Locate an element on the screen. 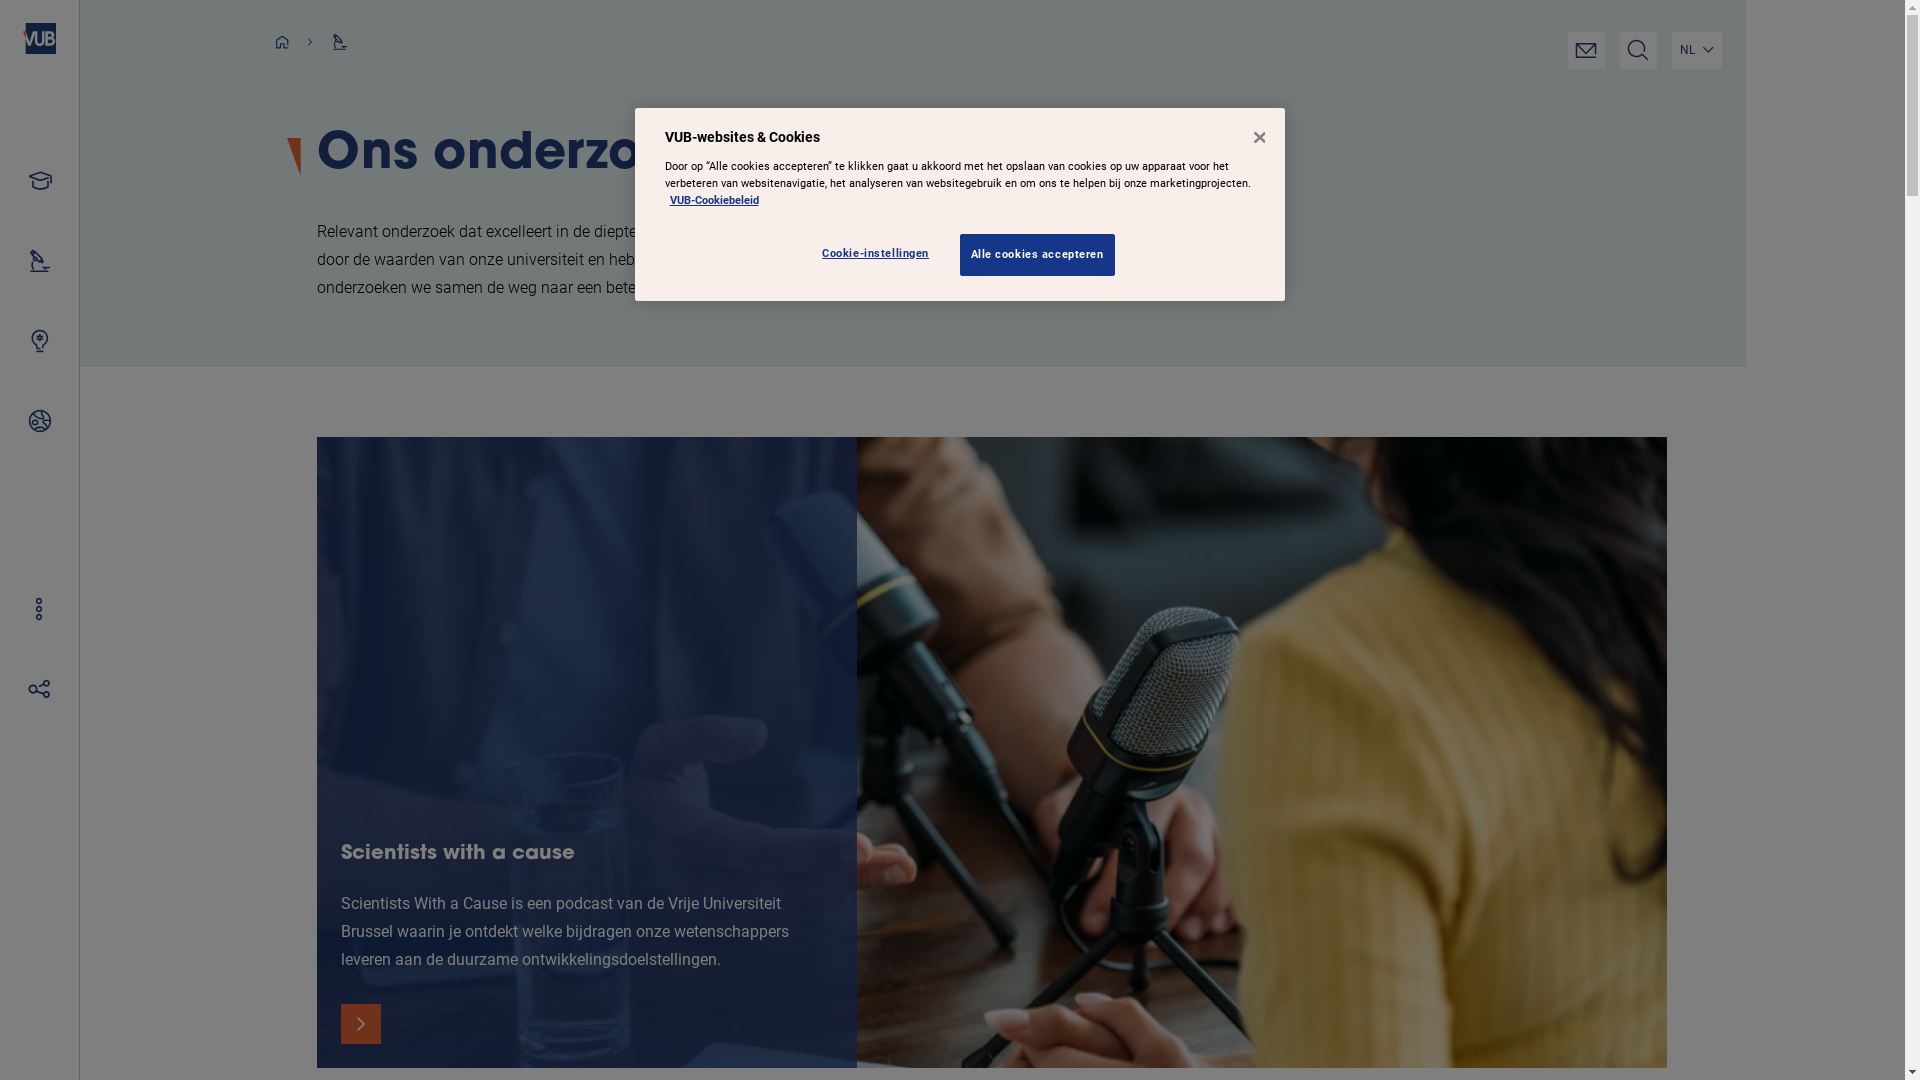 This screenshot has width=1920, height=1080. Alle cookies accepteren is located at coordinates (1038, 255).